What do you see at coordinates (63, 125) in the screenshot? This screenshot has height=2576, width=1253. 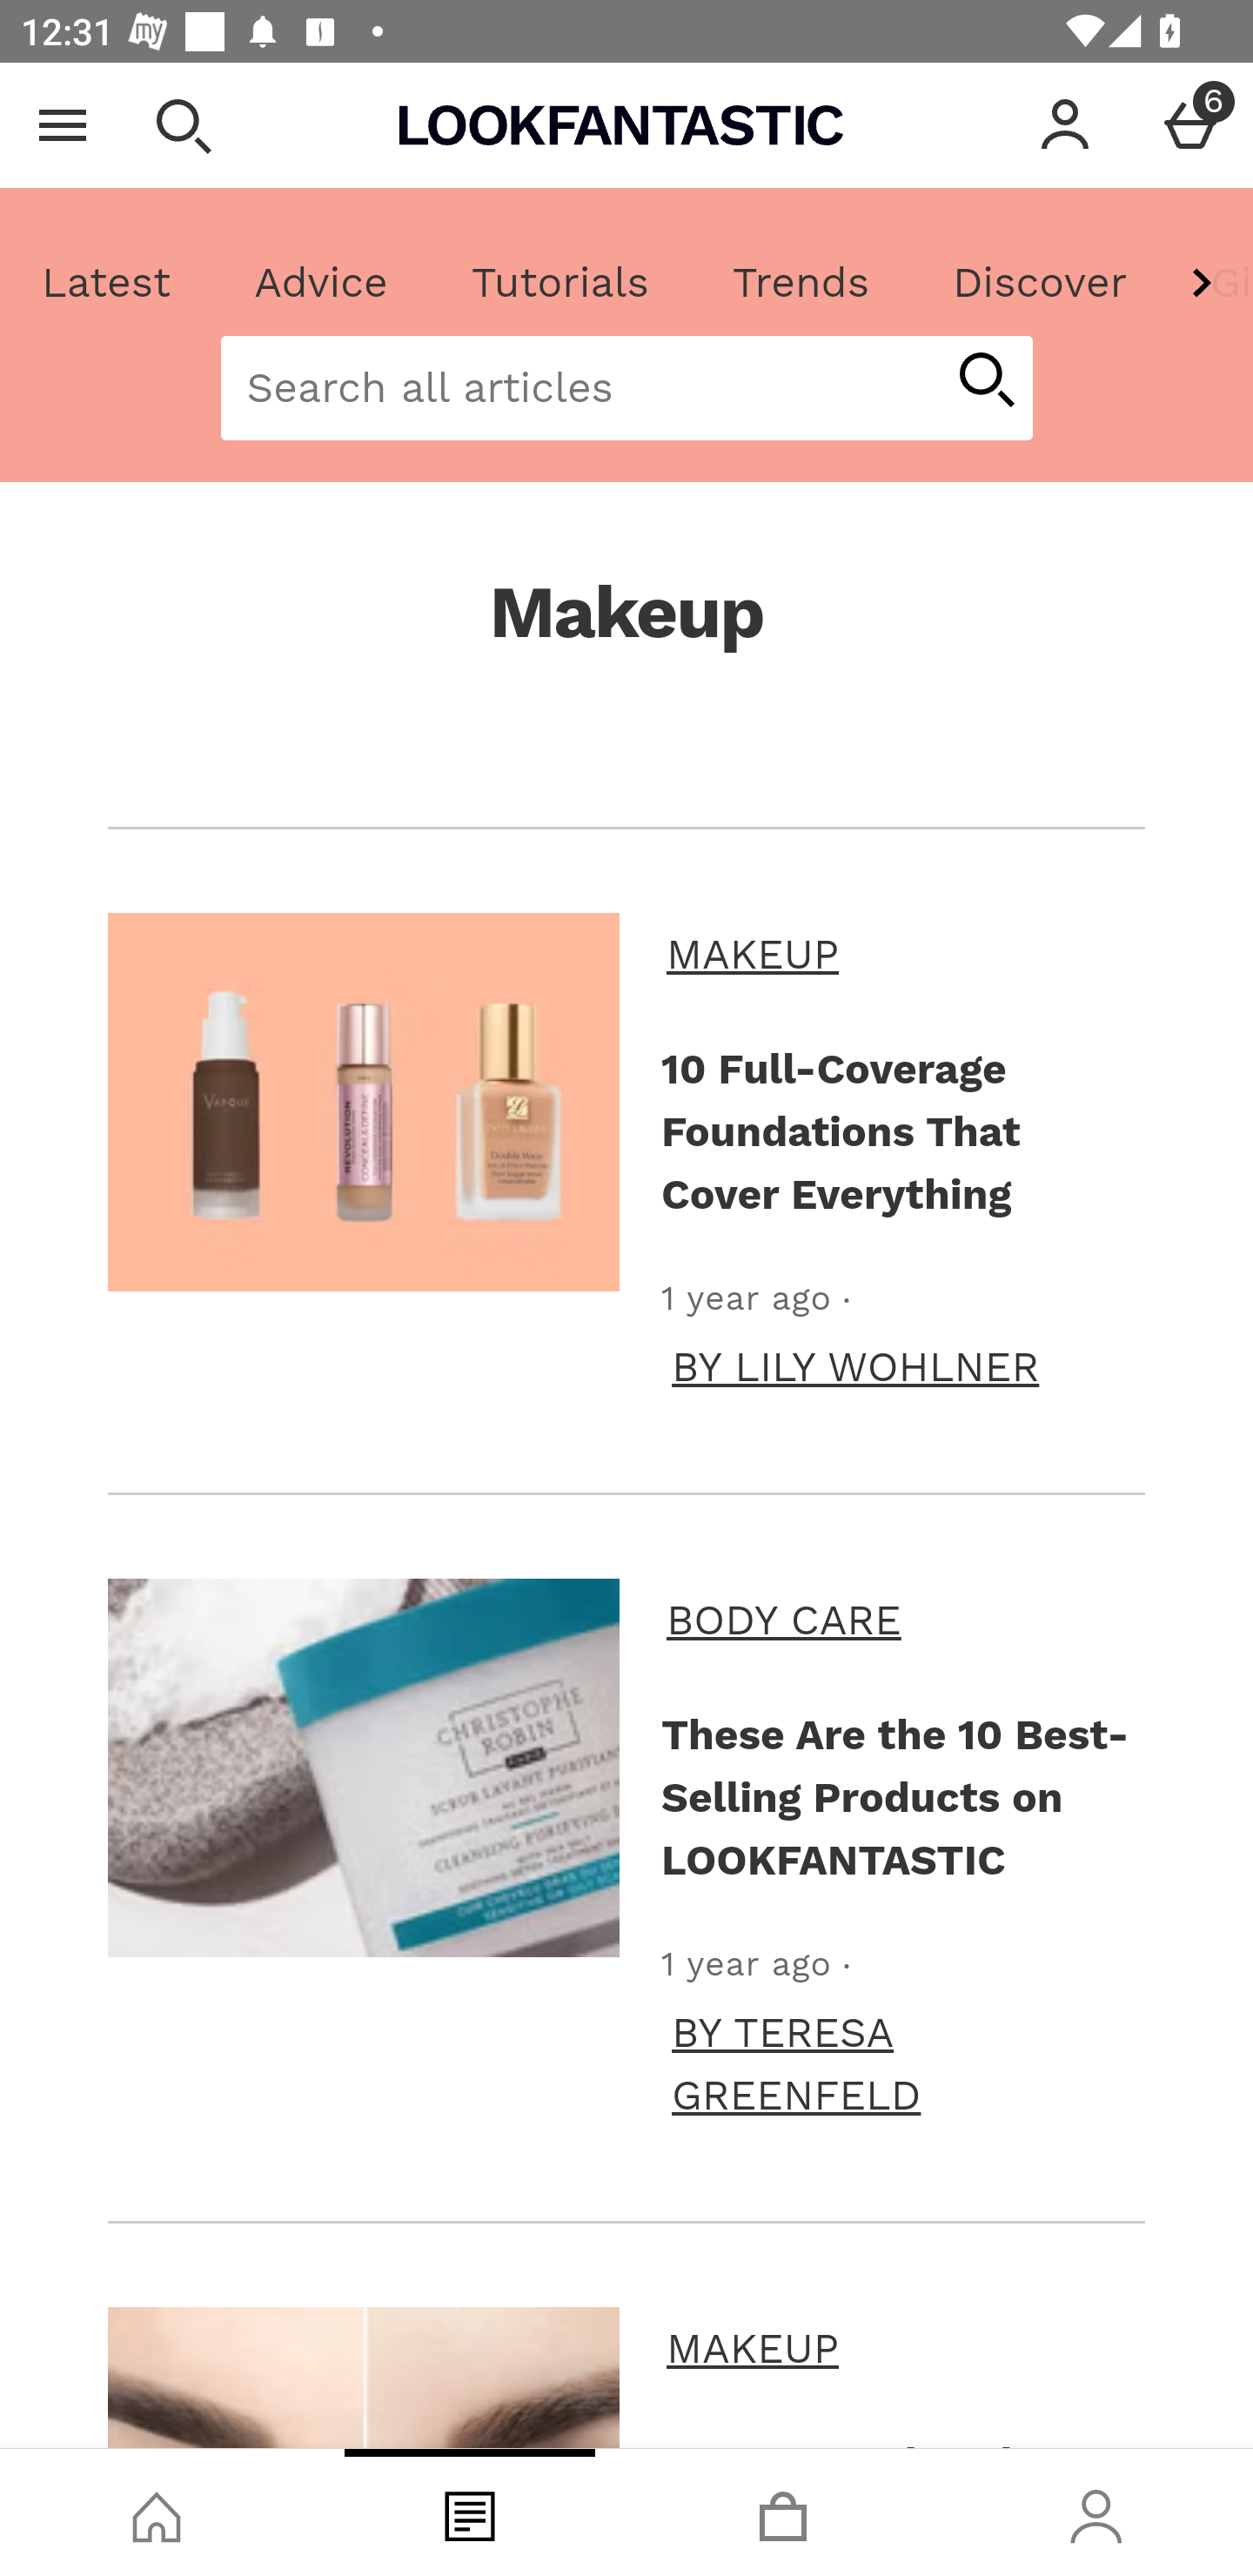 I see `Open Menu` at bounding box center [63, 125].